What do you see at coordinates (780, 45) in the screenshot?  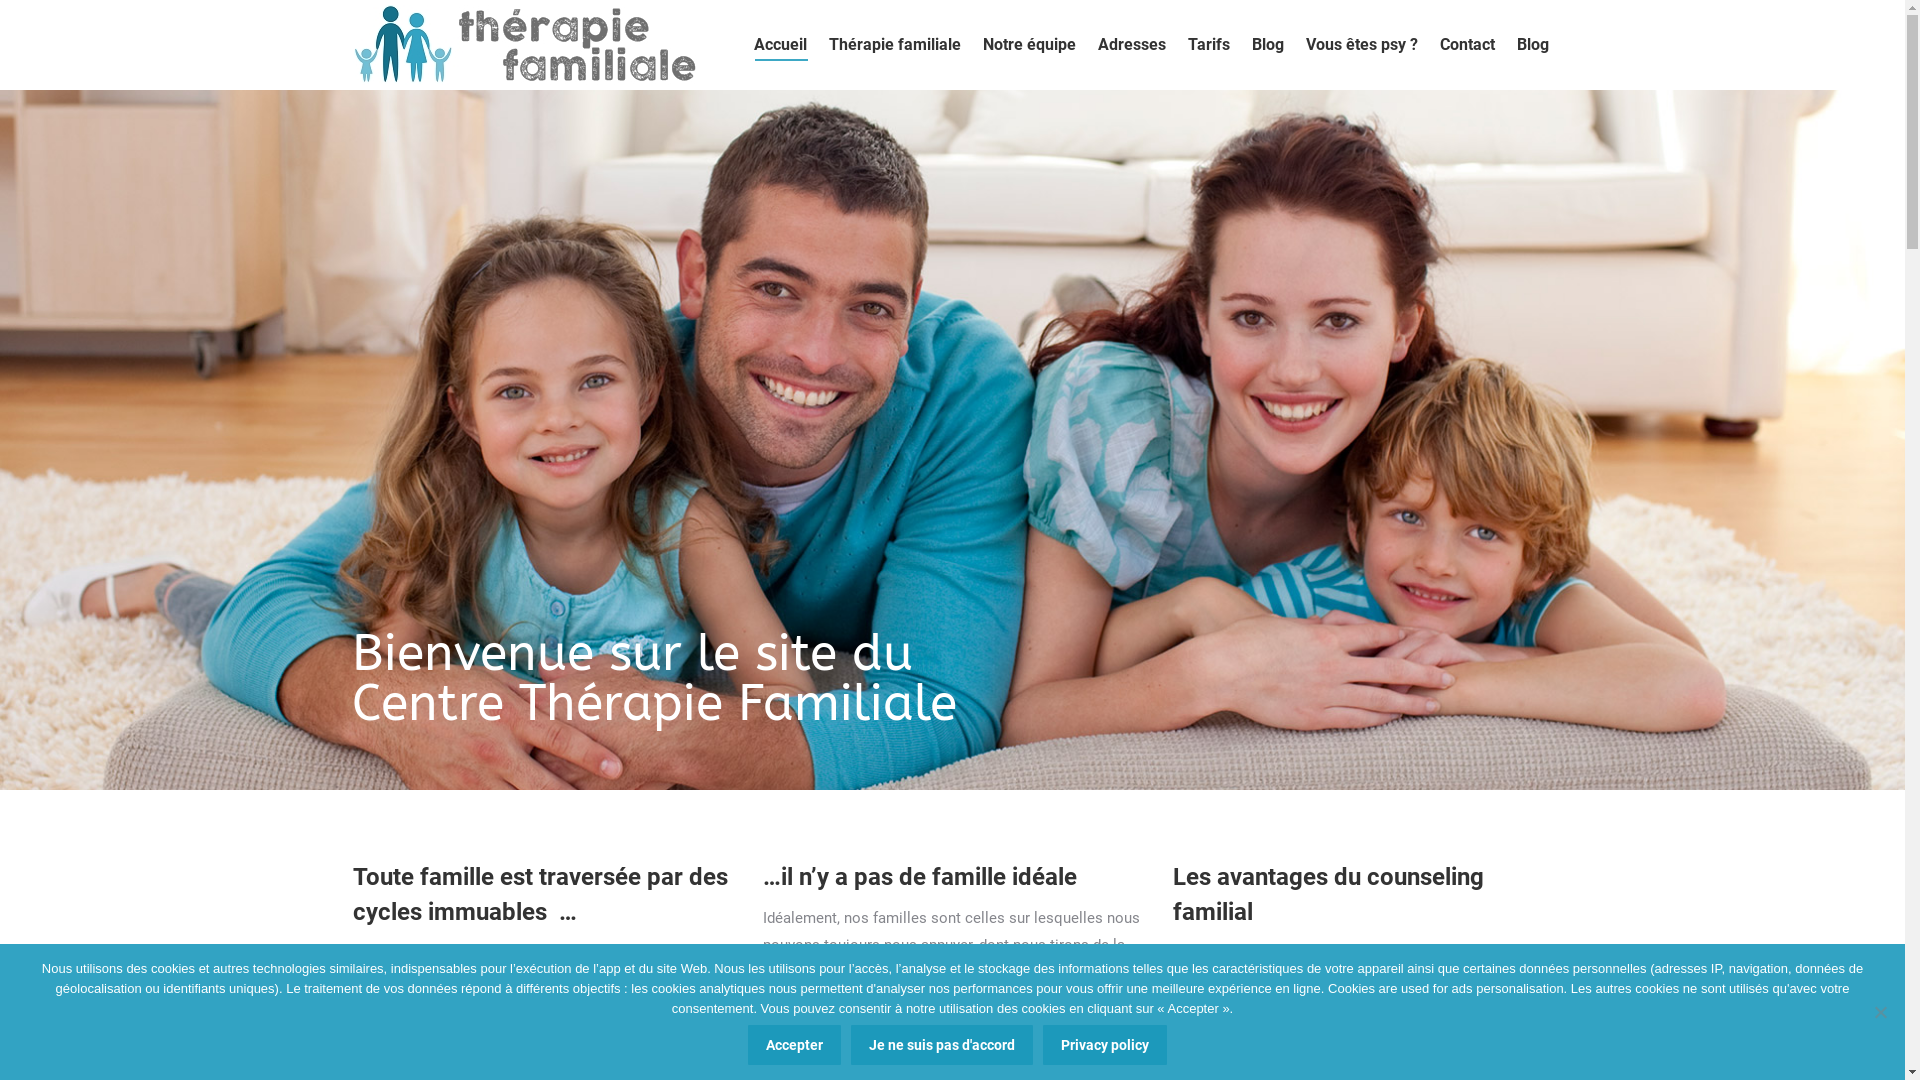 I see `Accueil` at bounding box center [780, 45].